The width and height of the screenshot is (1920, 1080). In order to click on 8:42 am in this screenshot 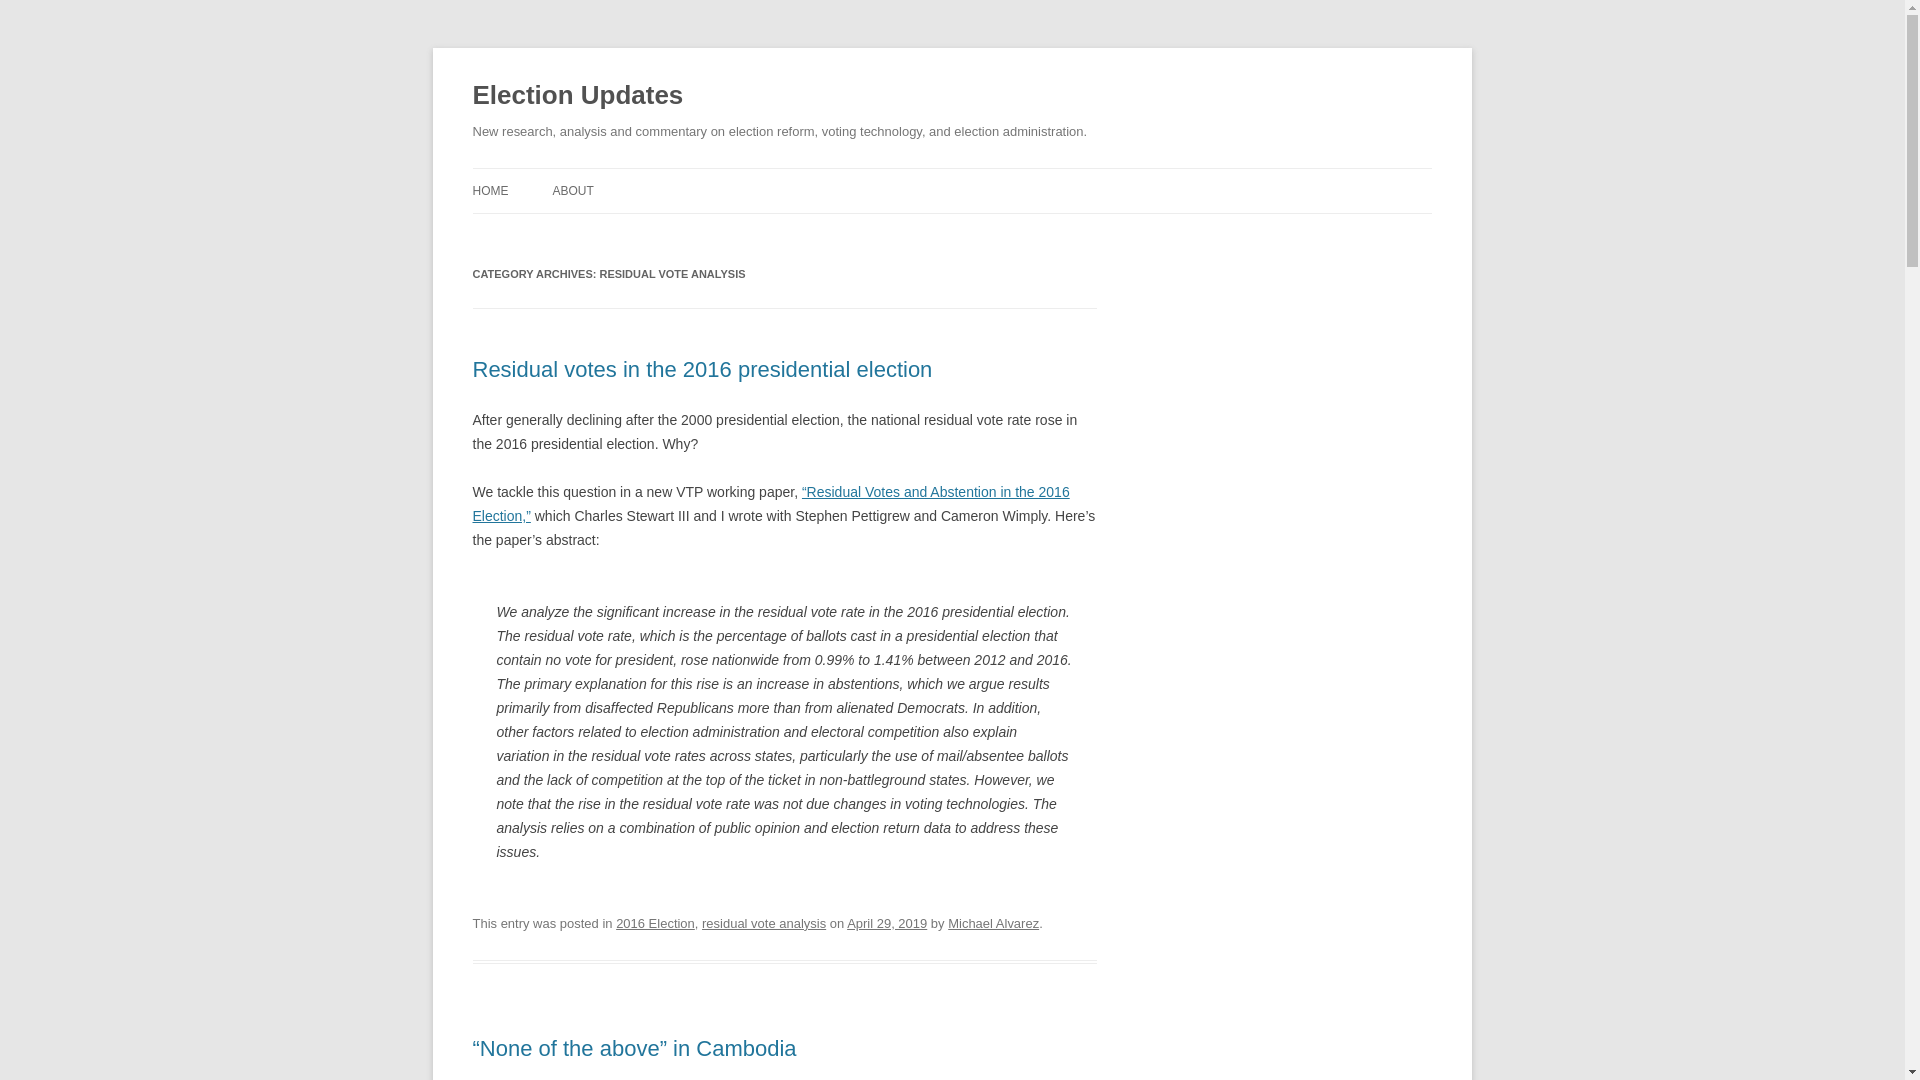, I will do `click(886, 922)`.